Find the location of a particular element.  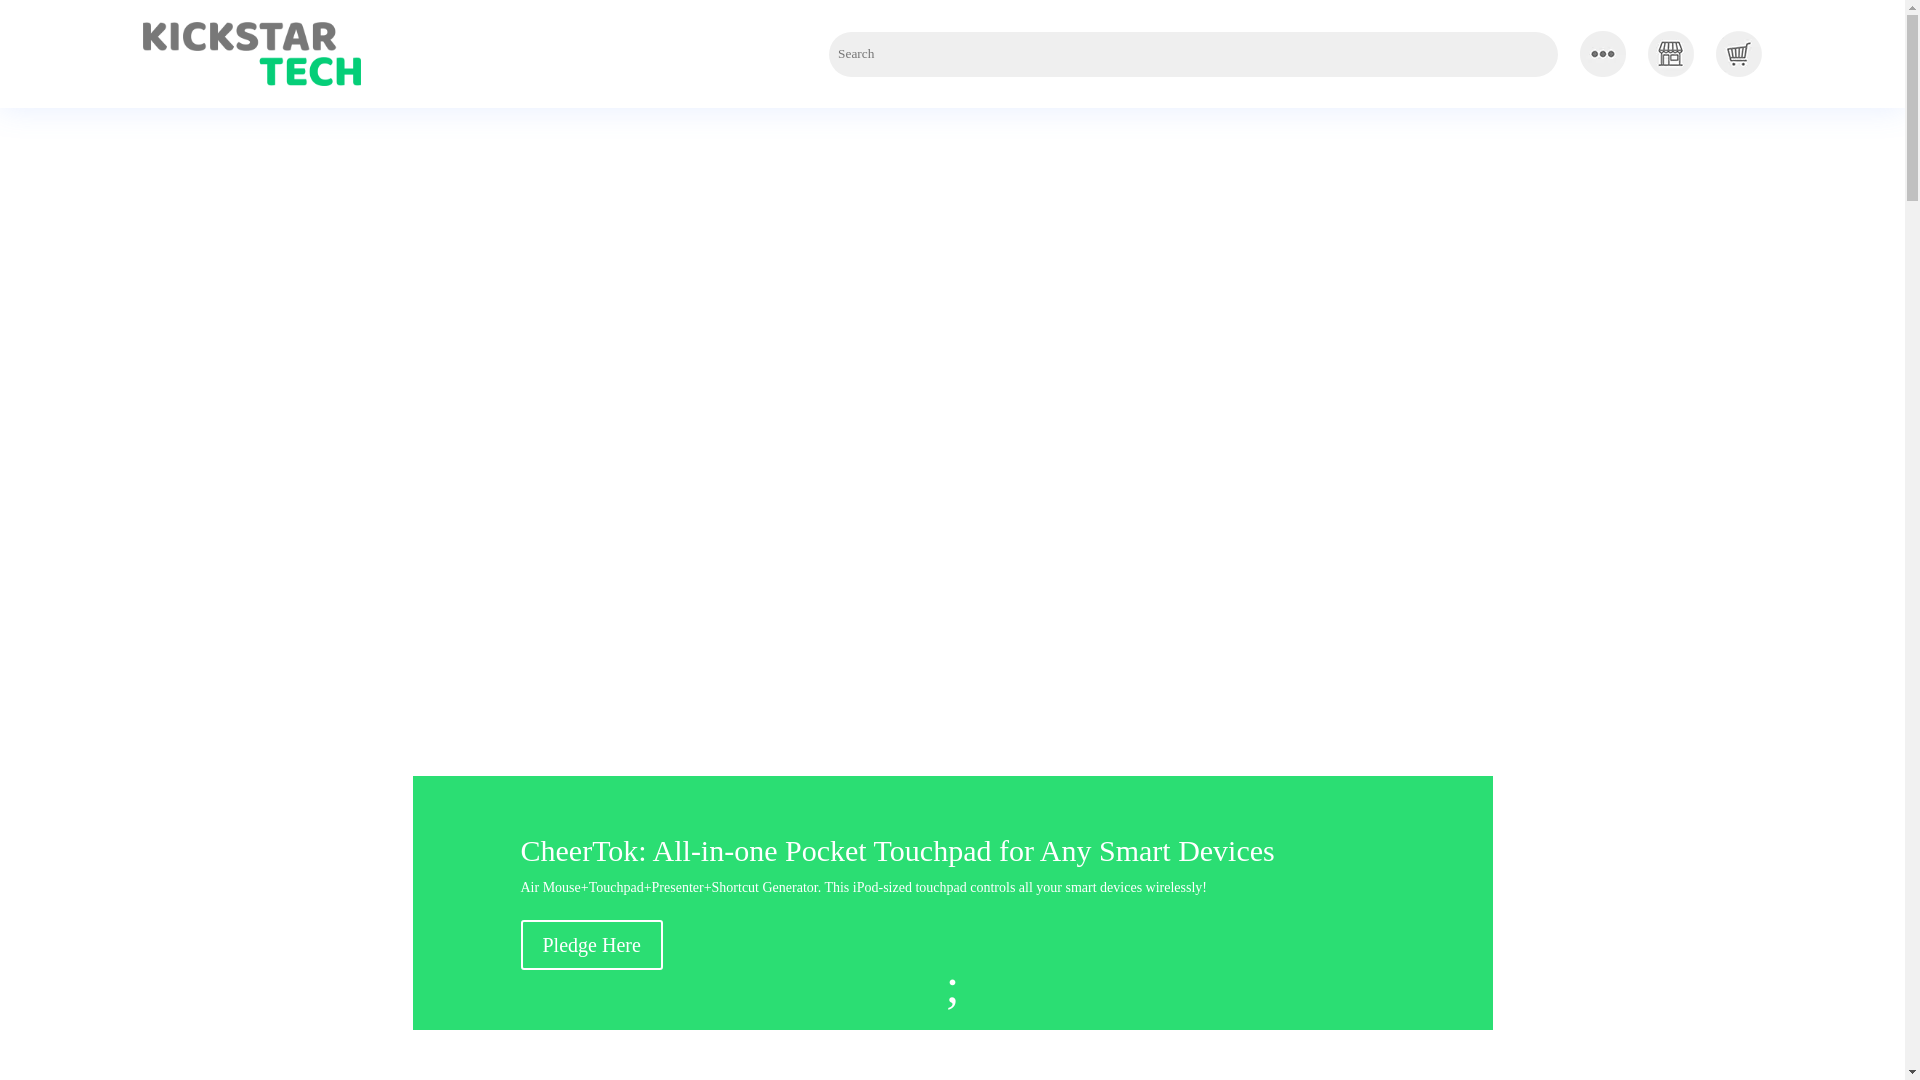

Pledge Here is located at coordinates (591, 944).